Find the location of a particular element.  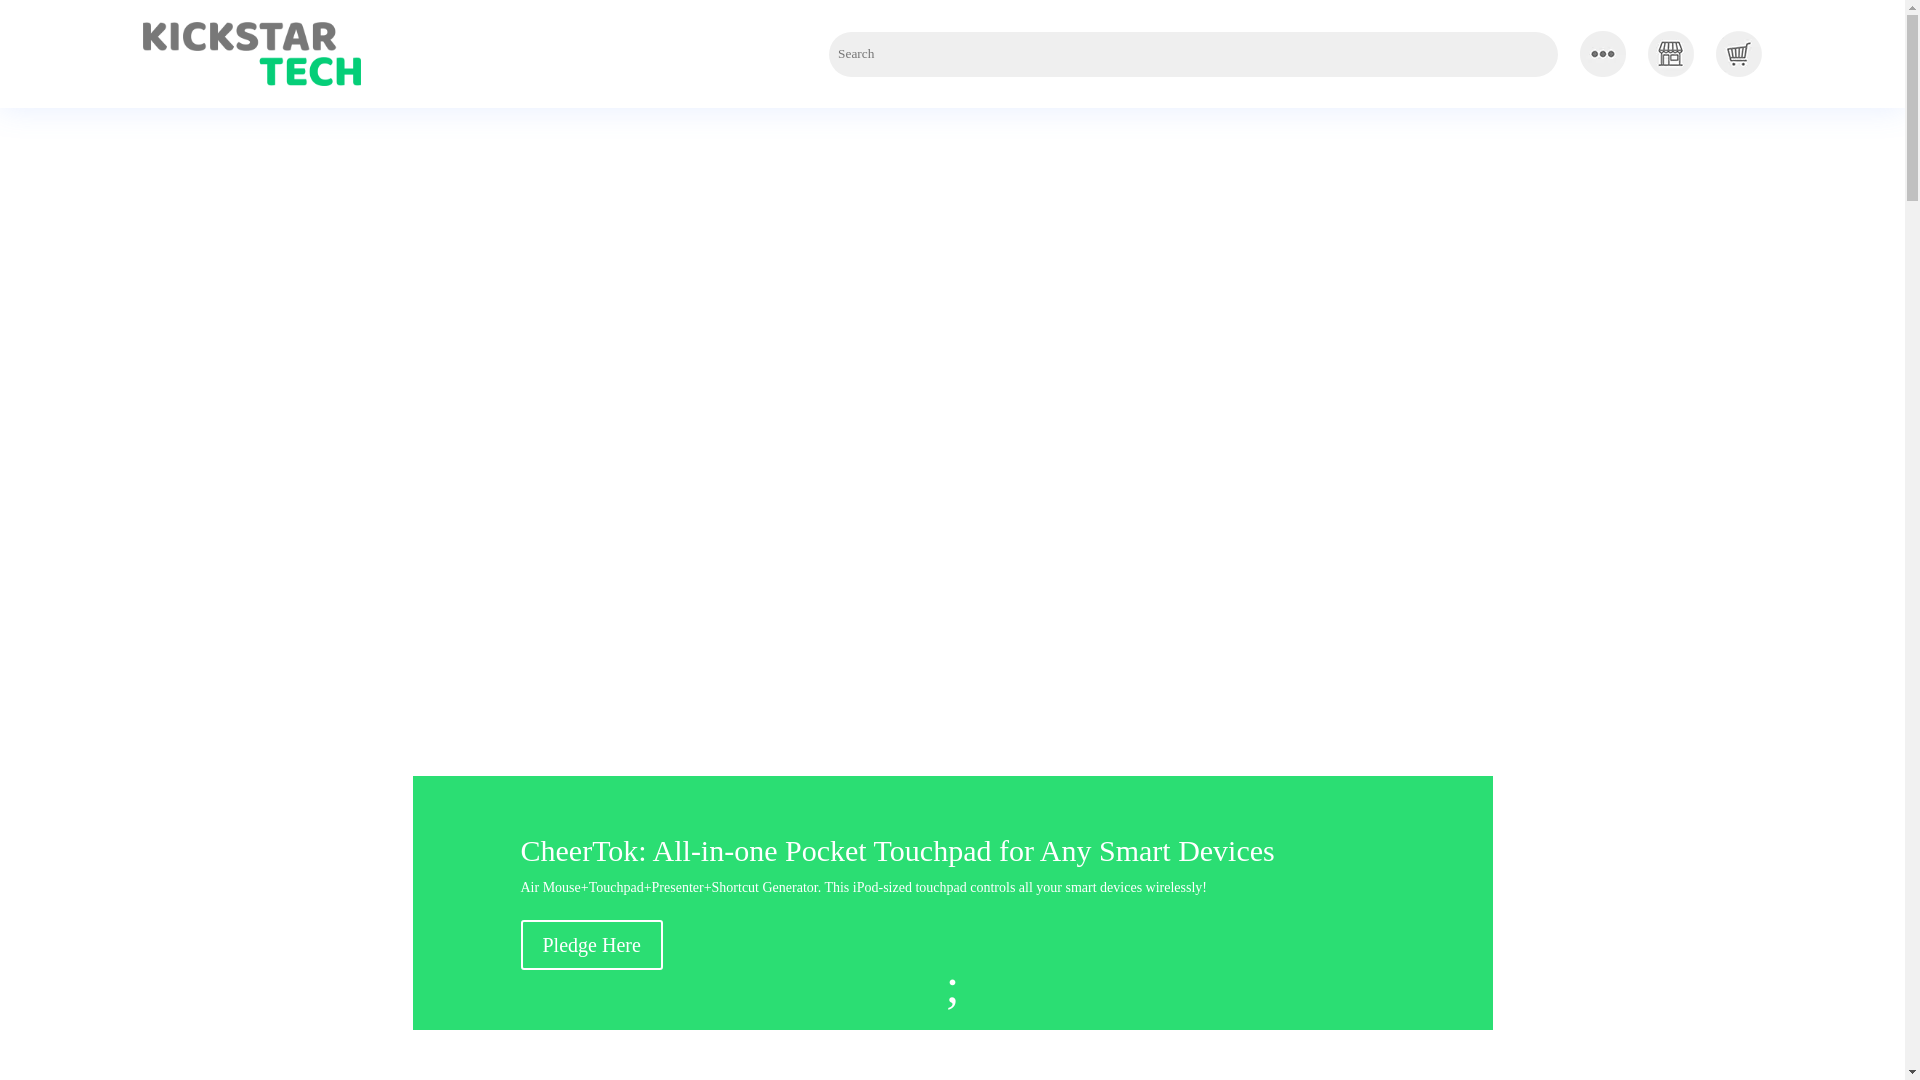

Pledge Here is located at coordinates (591, 944).